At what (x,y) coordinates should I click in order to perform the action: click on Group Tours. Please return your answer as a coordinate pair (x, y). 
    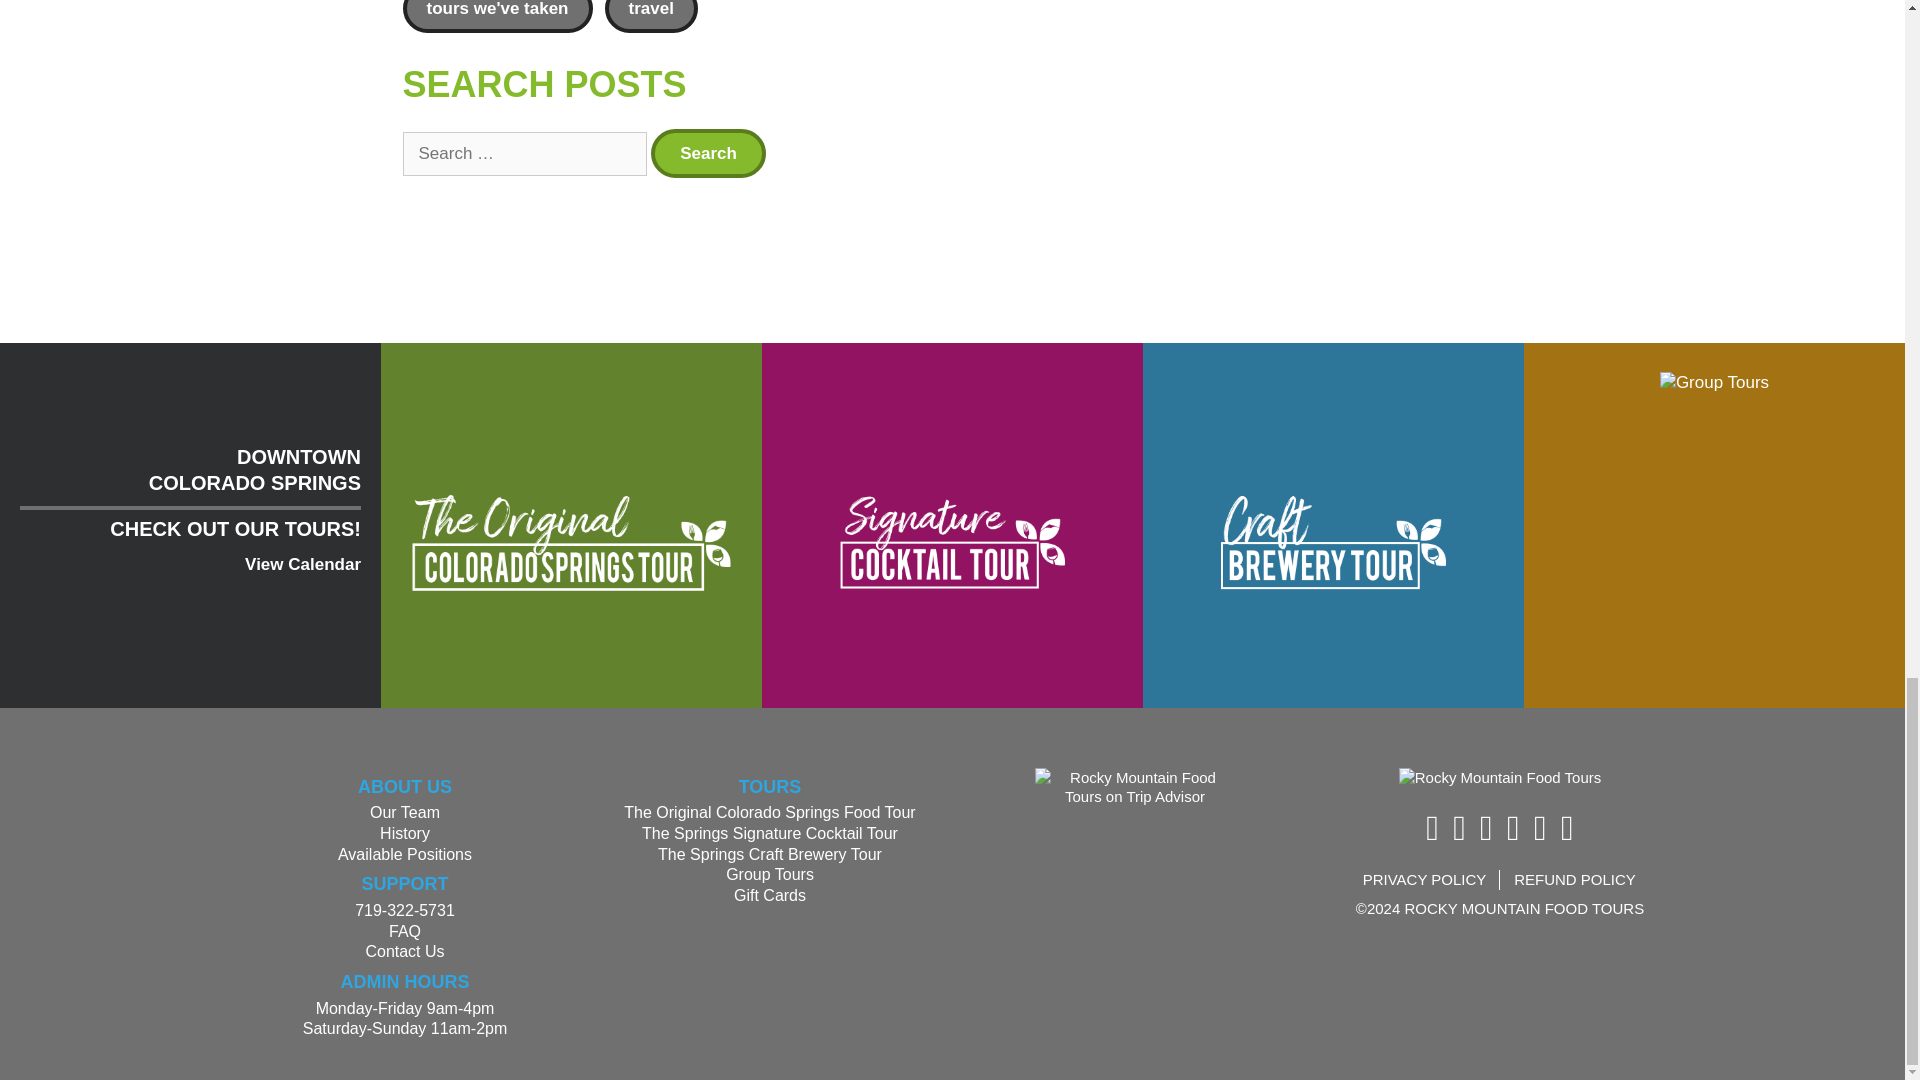
    Looking at the image, I should click on (1714, 382).